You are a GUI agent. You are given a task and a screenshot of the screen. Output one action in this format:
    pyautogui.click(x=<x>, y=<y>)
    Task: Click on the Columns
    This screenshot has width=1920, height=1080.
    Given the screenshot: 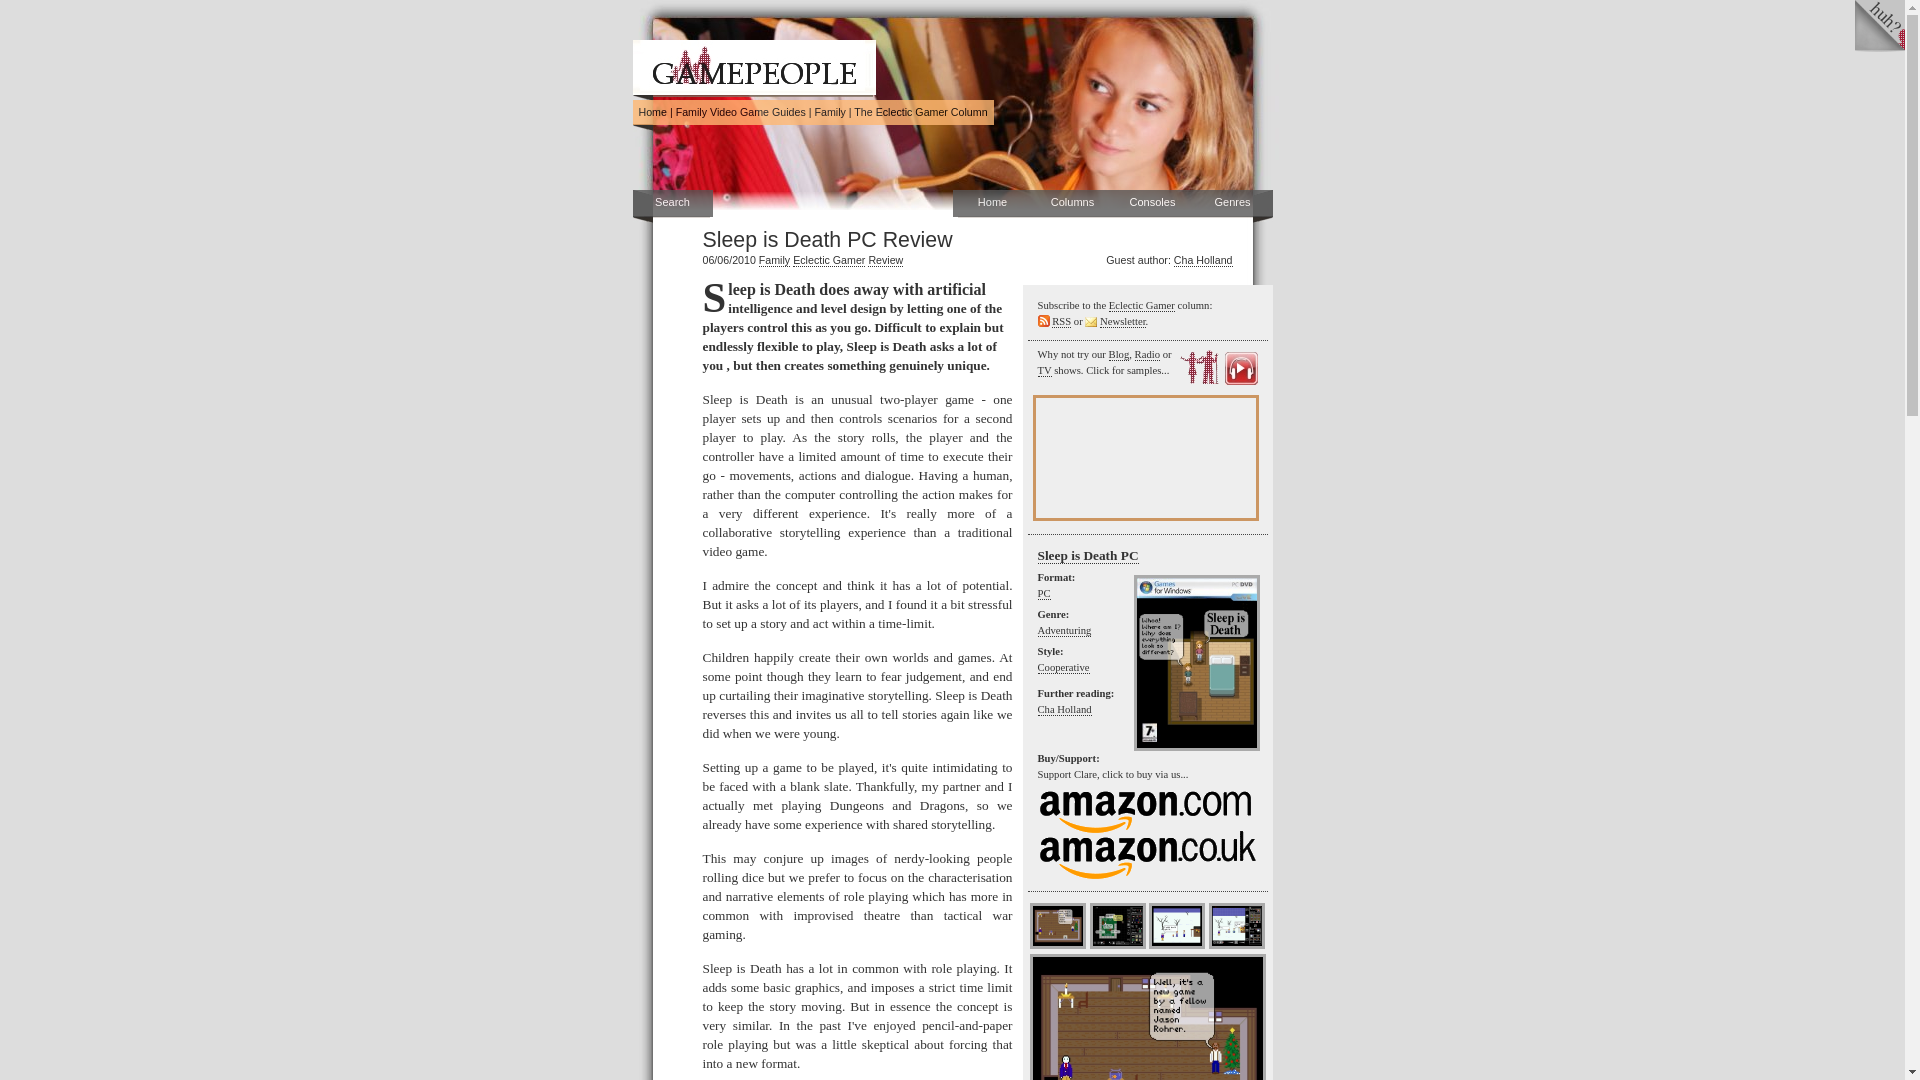 What is the action you would take?
    pyautogui.click(x=1072, y=204)
    